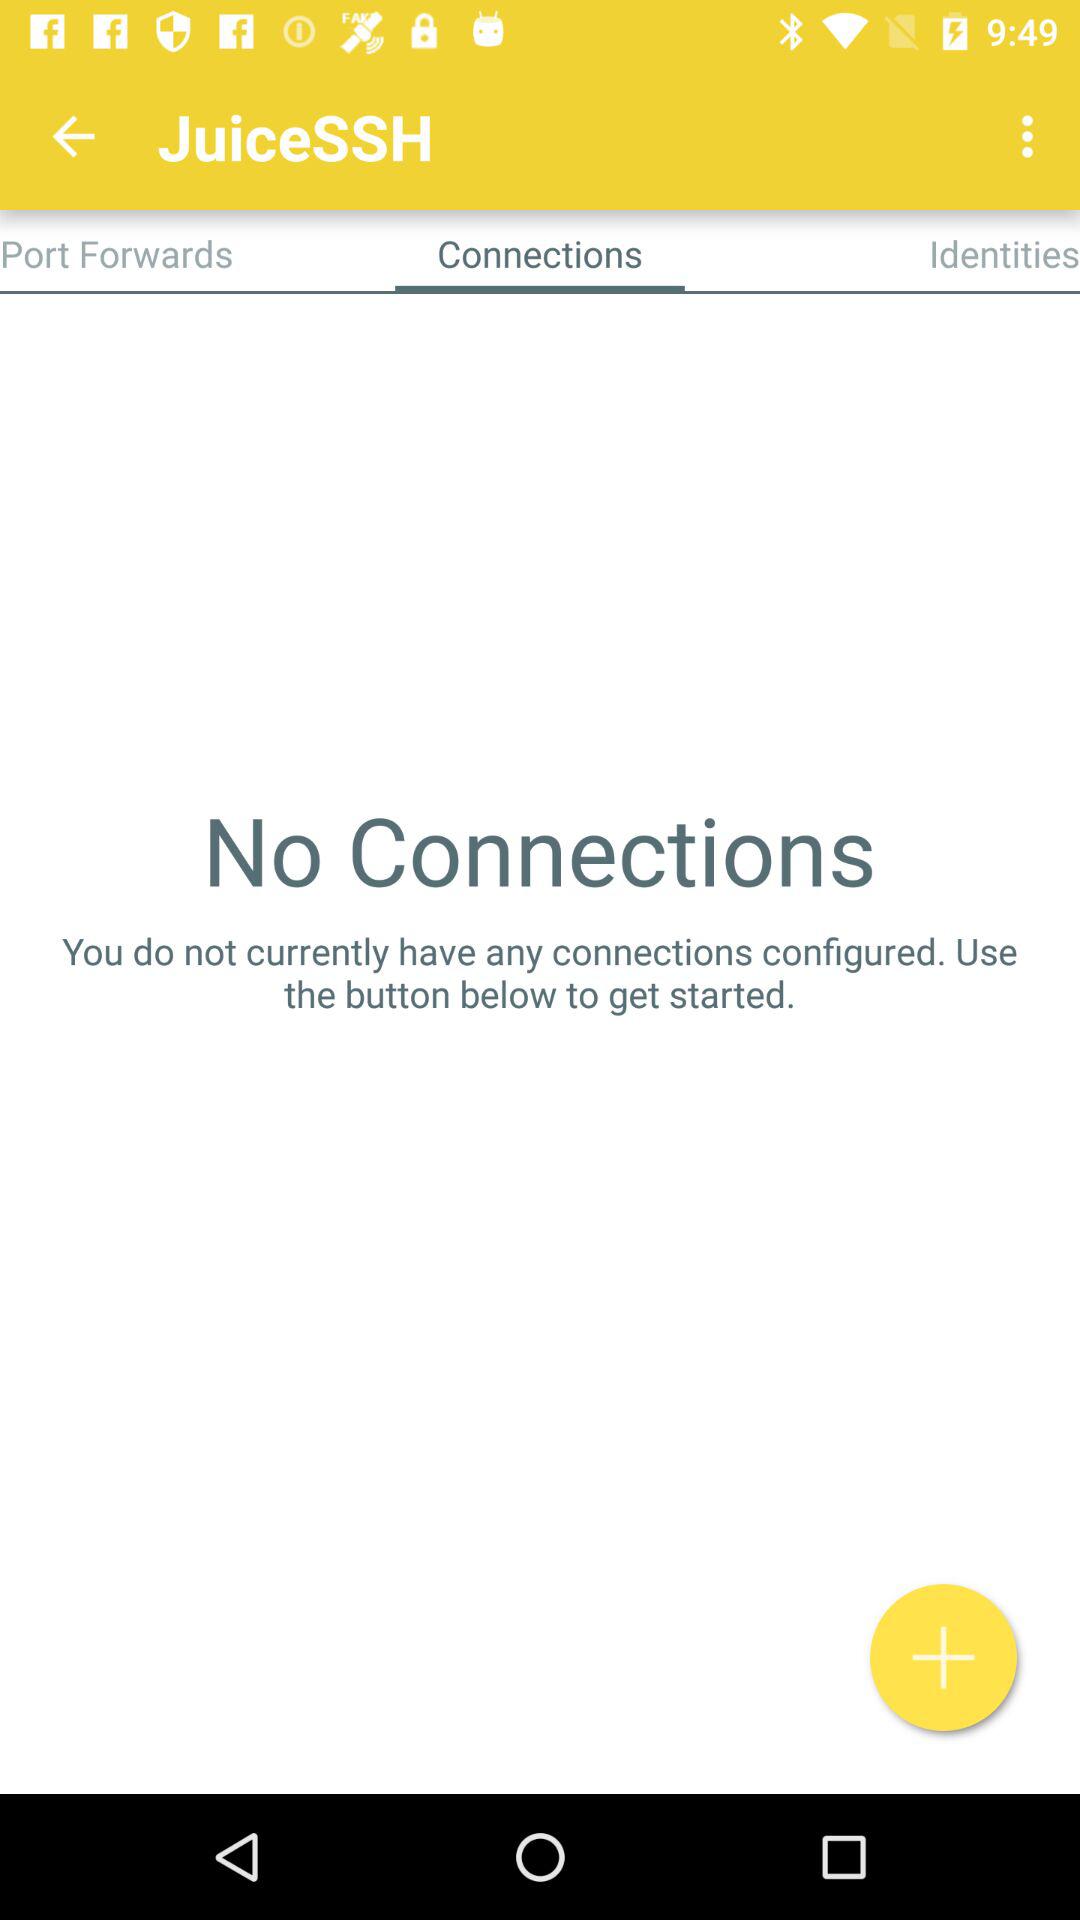 This screenshot has height=1920, width=1080. I want to click on click the icon above the you do not item, so click(539, 849).